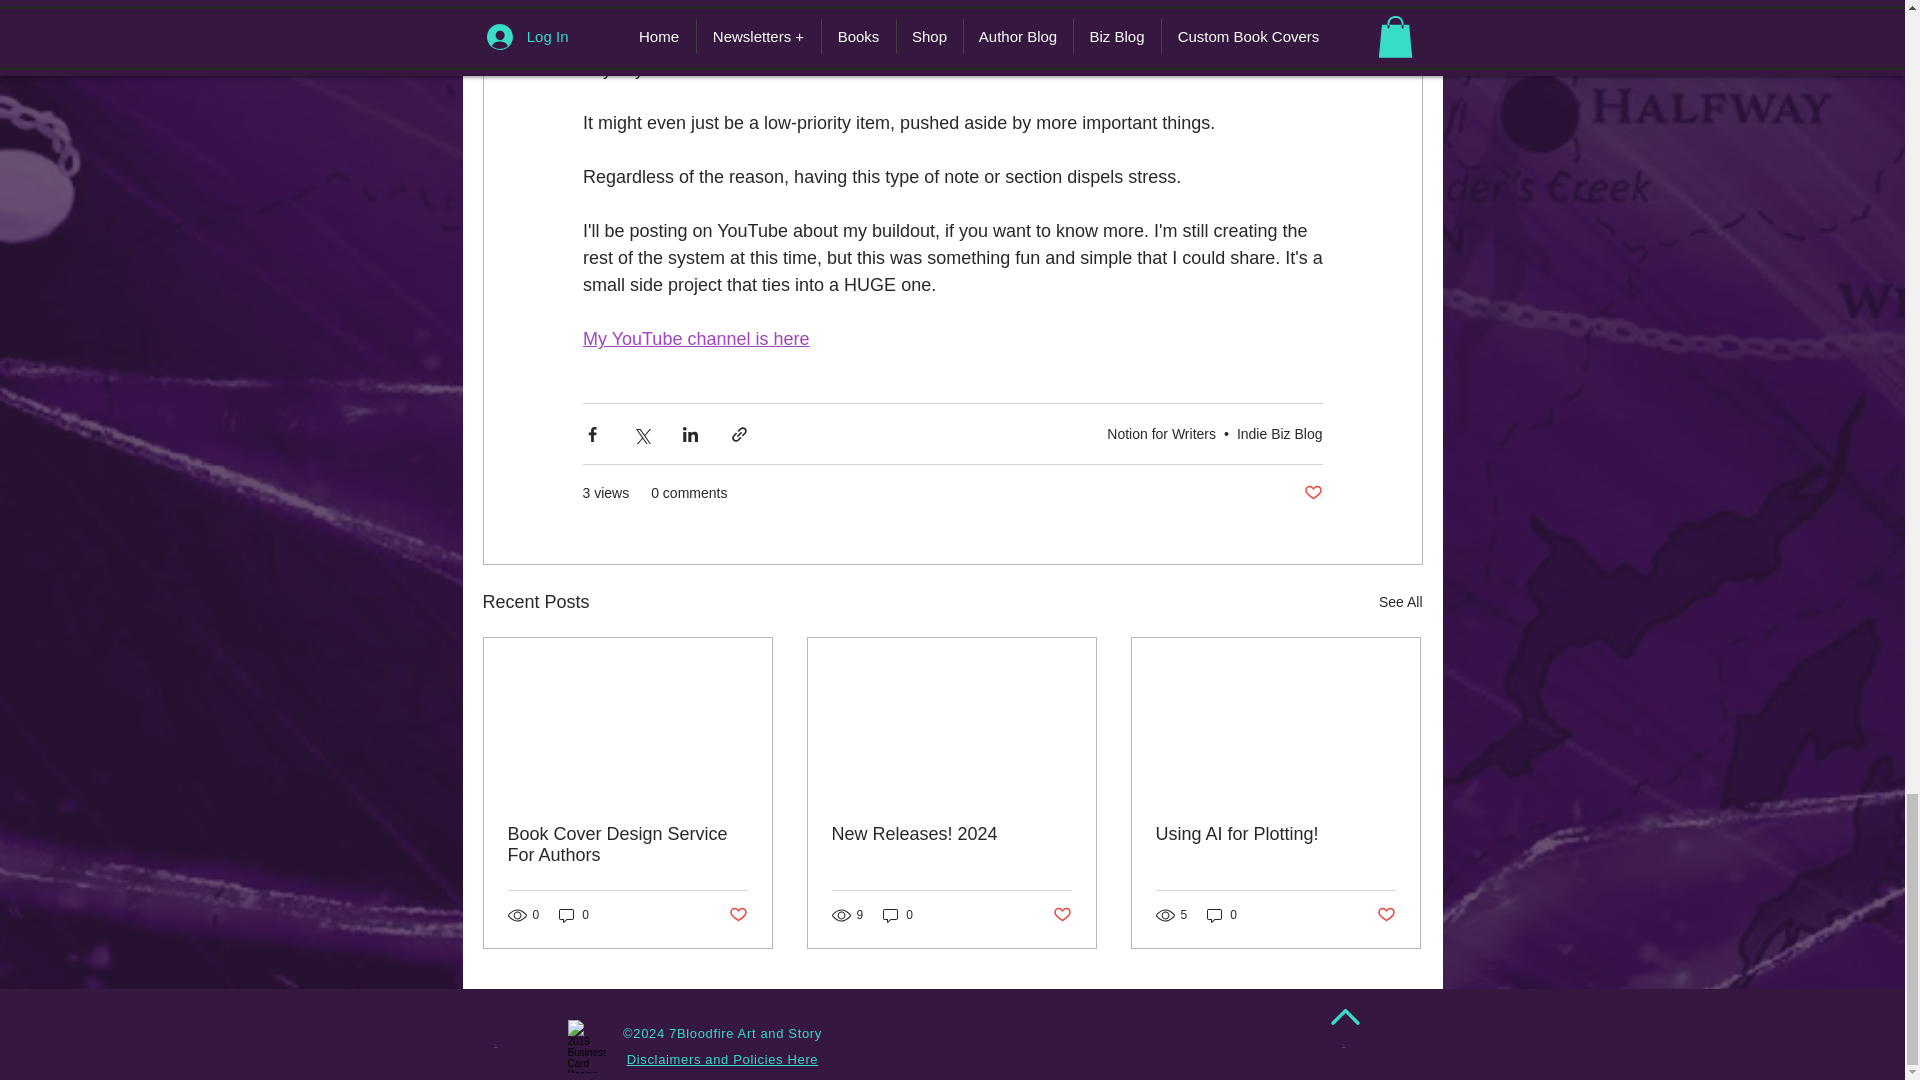  Describe the element at coordinates (694, 338) in the screenshot. I see `My YouTube channel is here` at that location.